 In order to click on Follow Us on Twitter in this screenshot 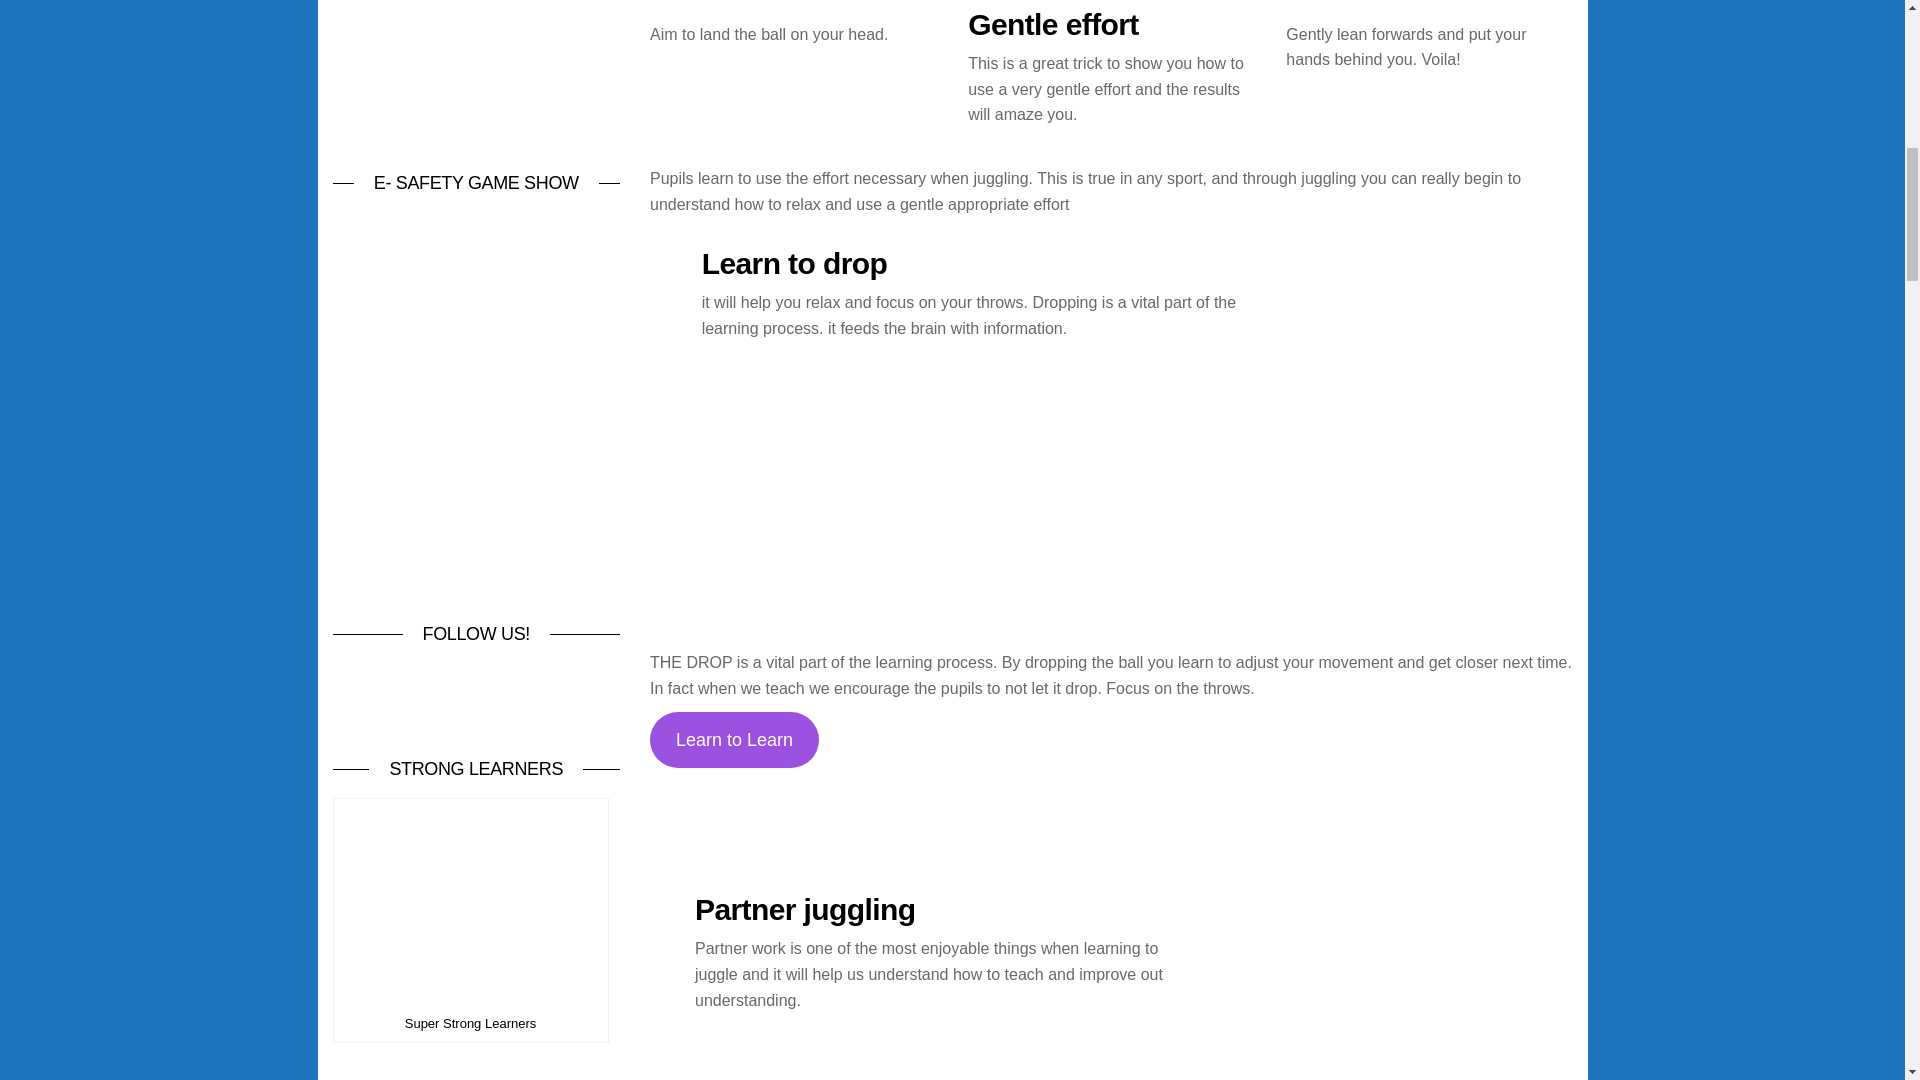, I will do `click(471, 694)`.